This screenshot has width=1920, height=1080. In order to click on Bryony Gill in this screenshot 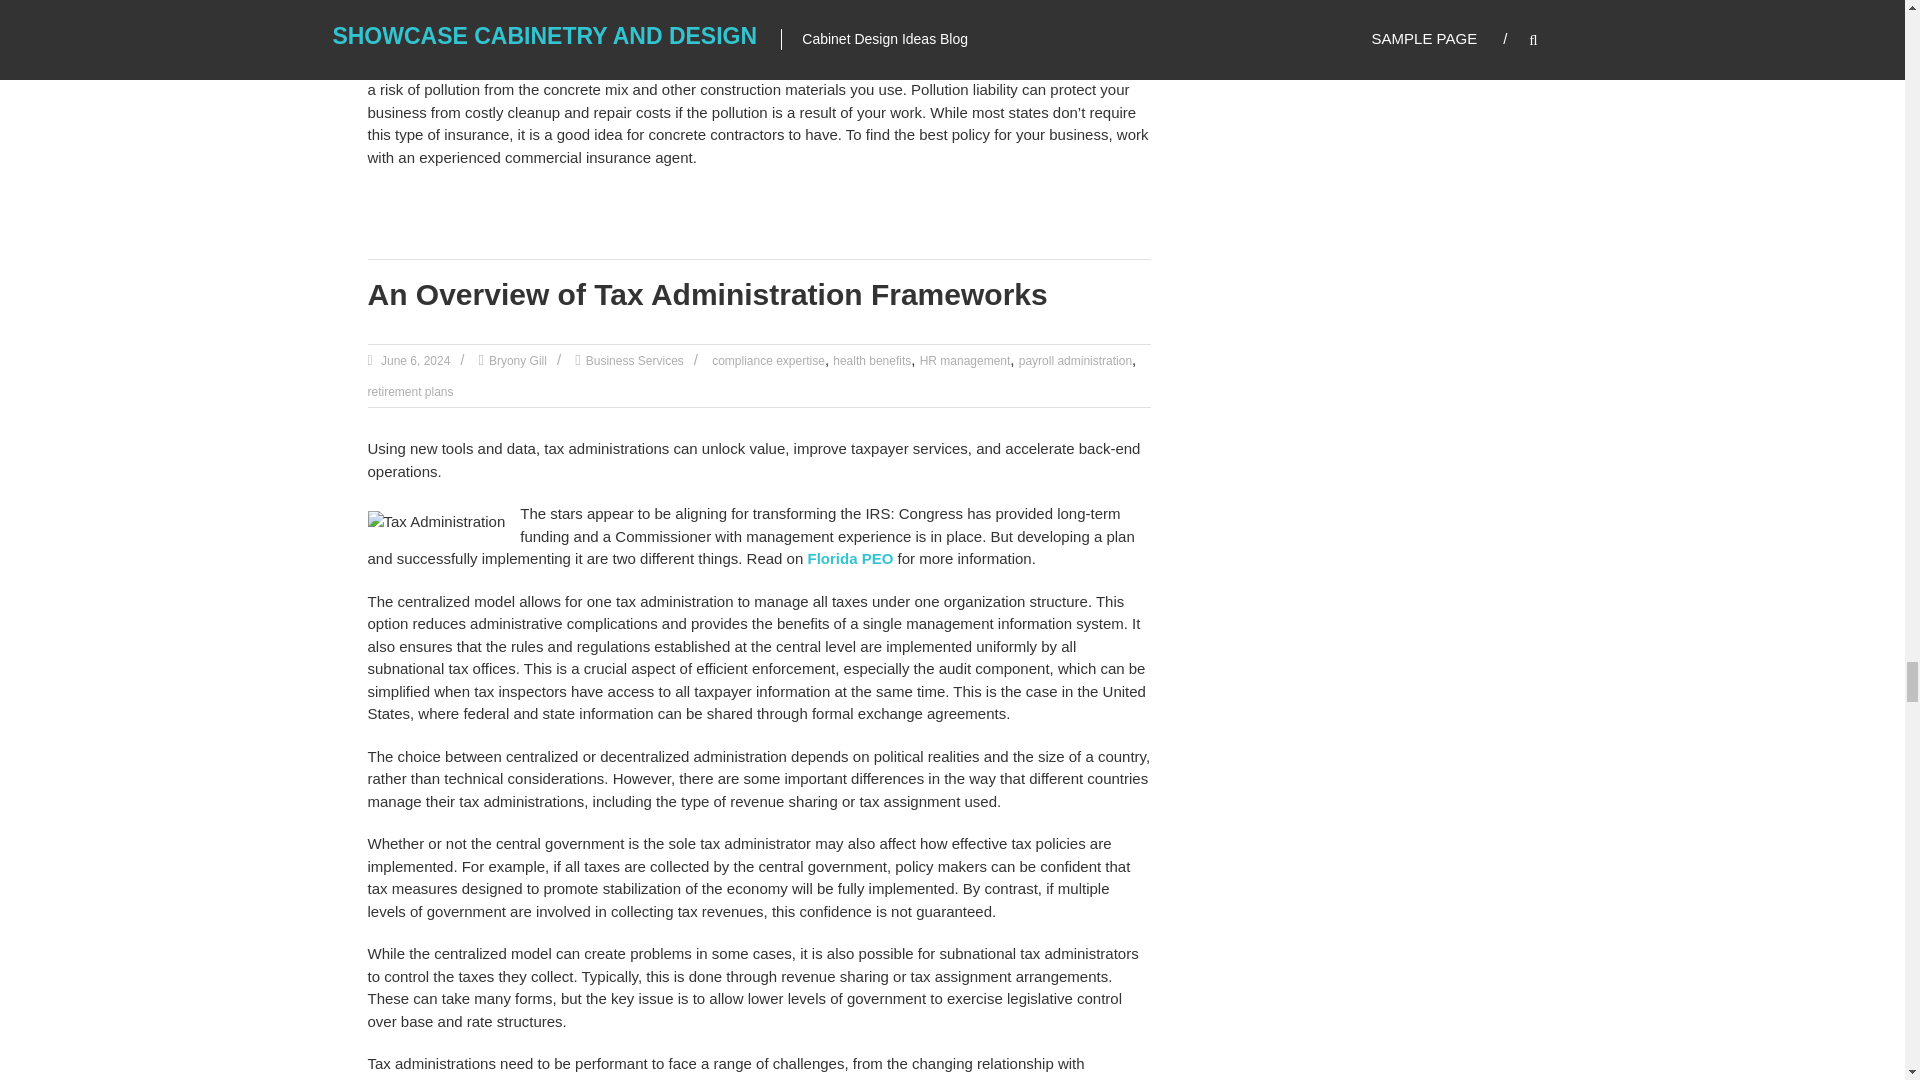, I will do `click(518, 361)`.